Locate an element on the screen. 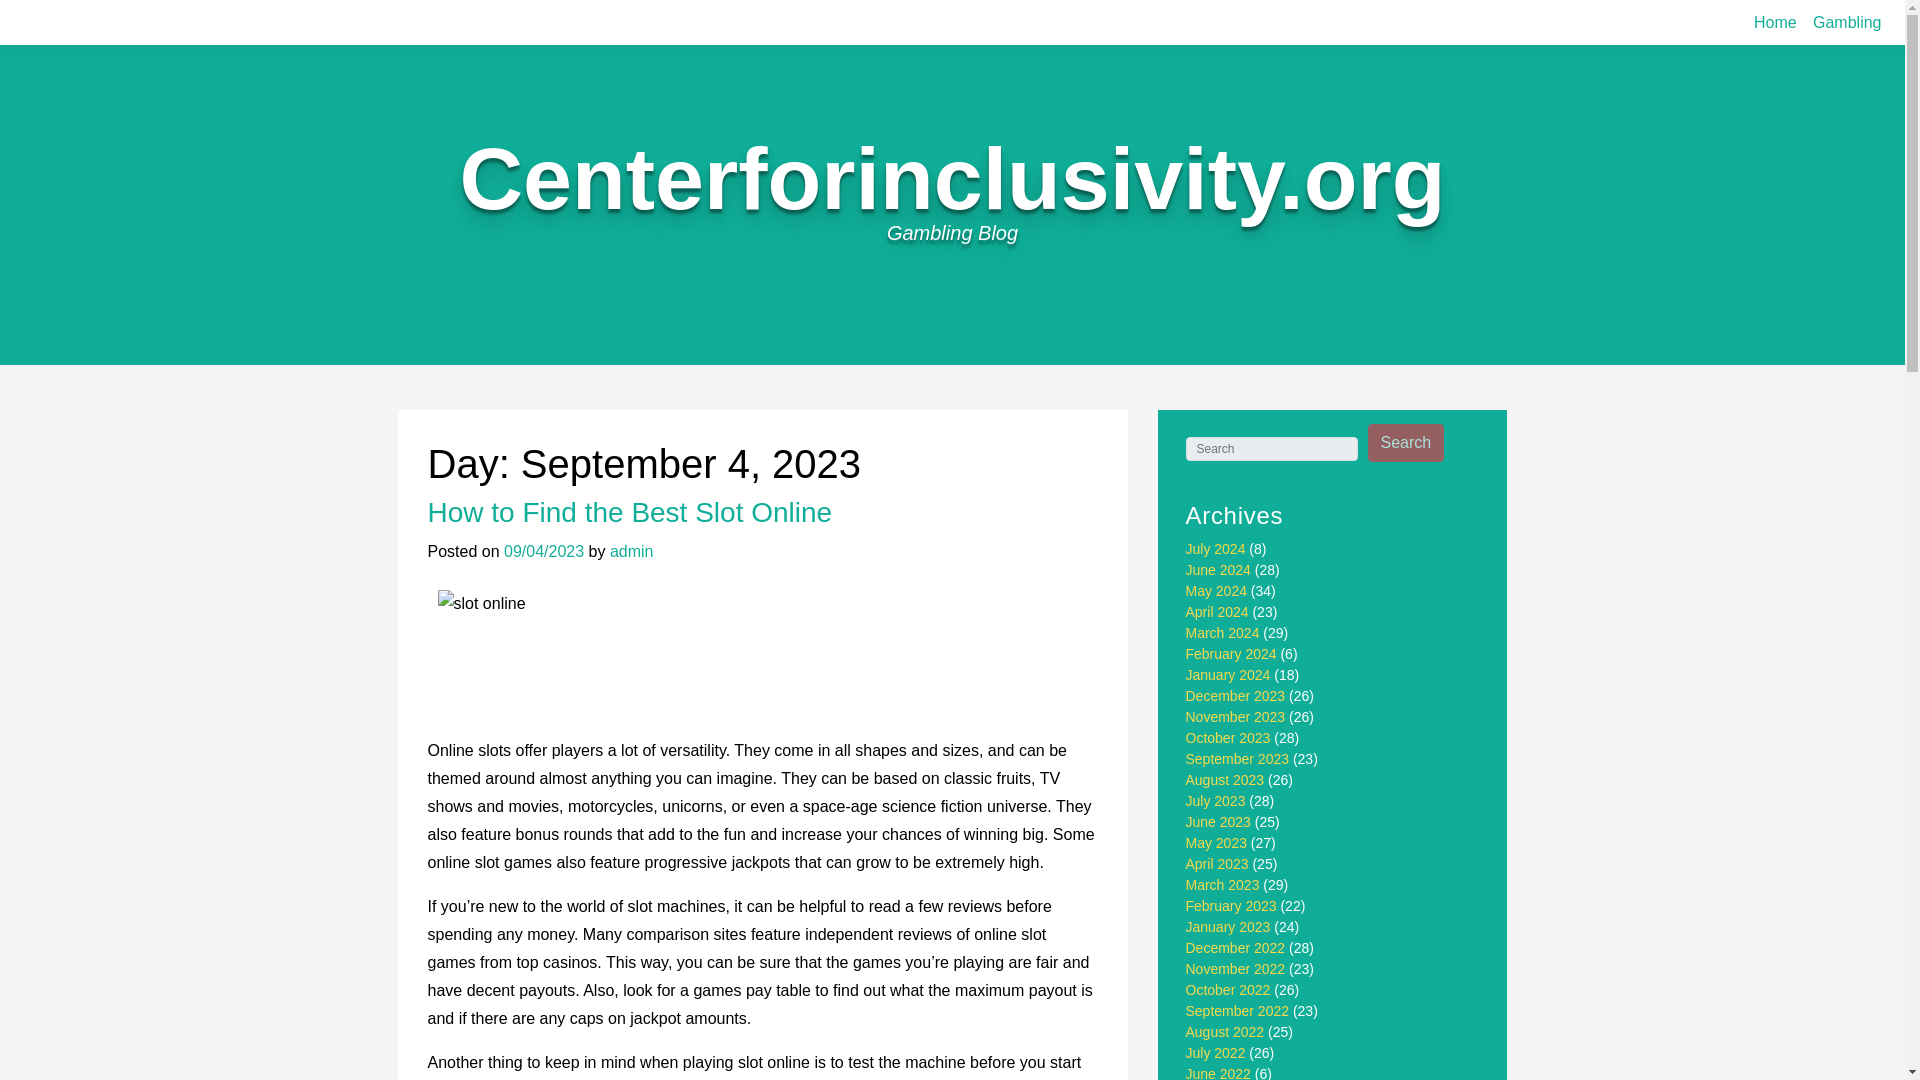  January 2024 is located at coordinates (1228, 674).